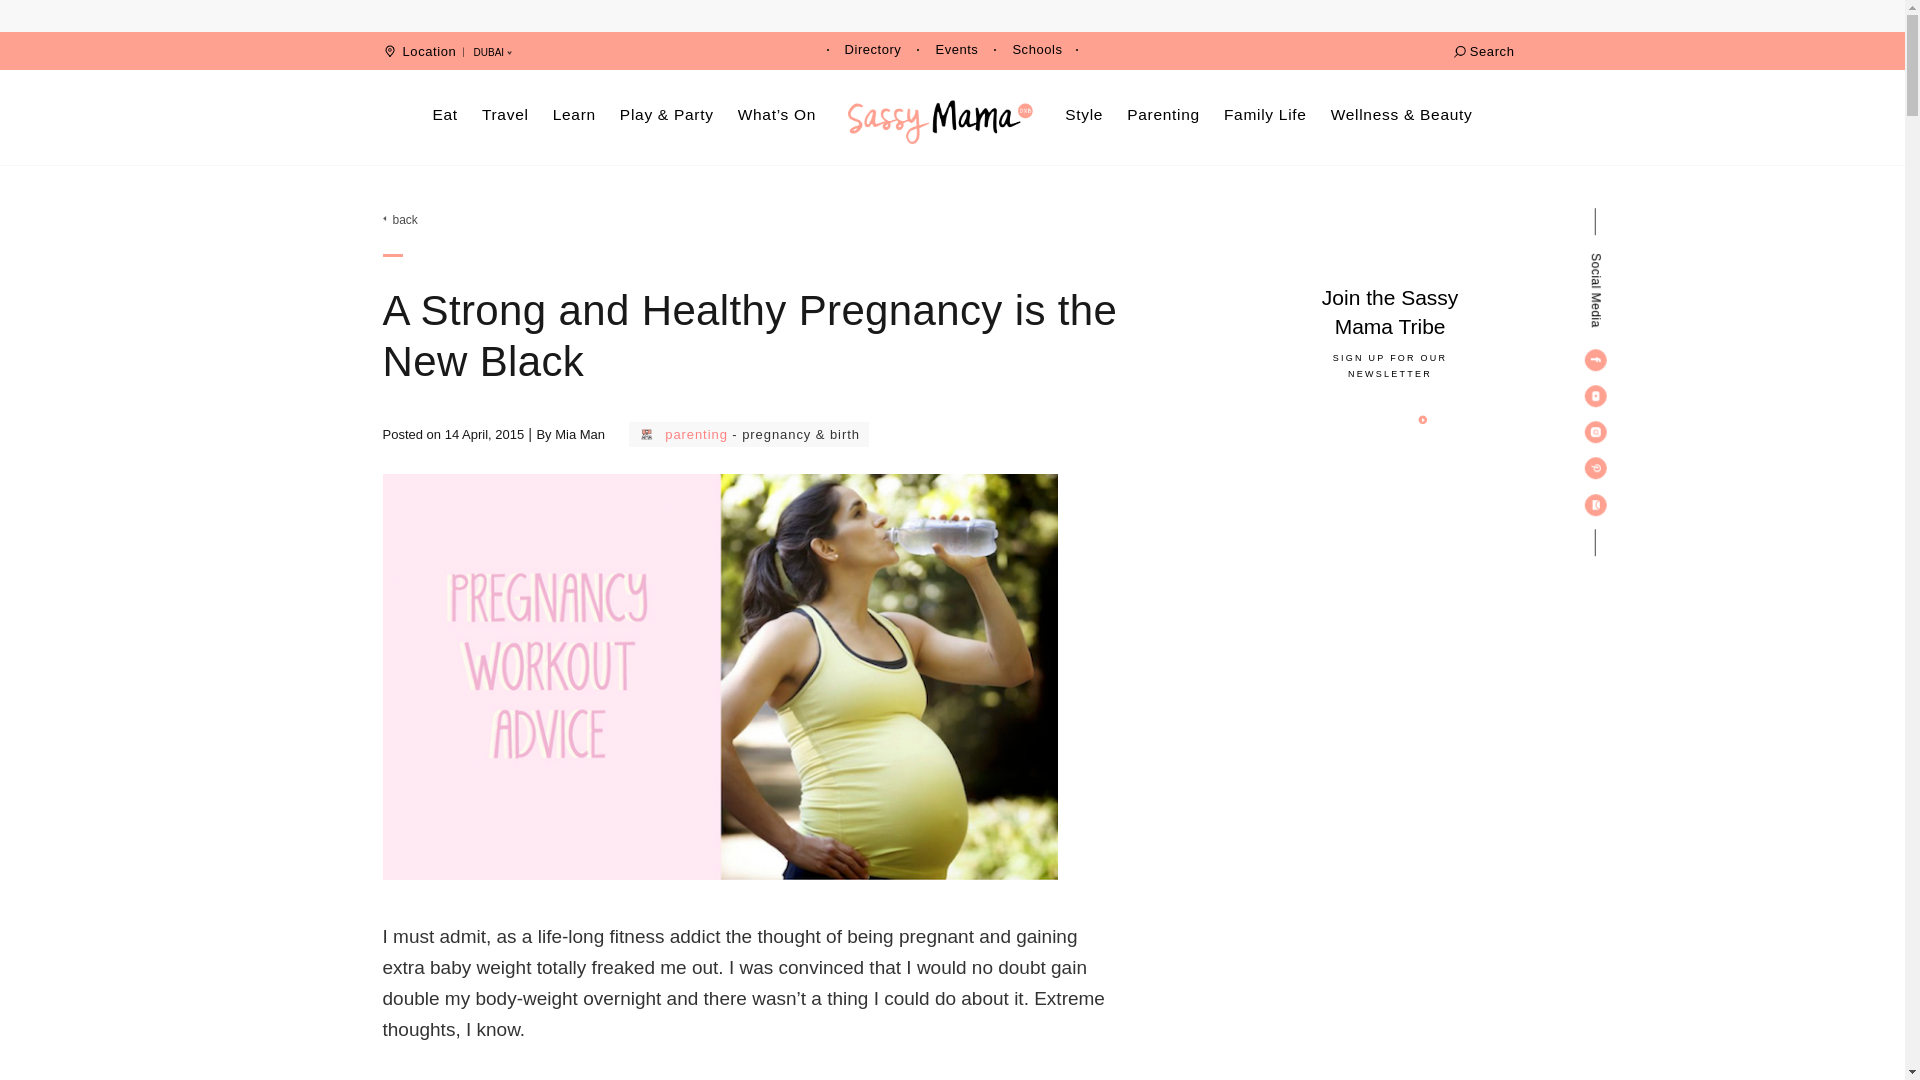  Describe the element at coordinates (1036, 50) in the screenshot. I see `Schools` at that location.